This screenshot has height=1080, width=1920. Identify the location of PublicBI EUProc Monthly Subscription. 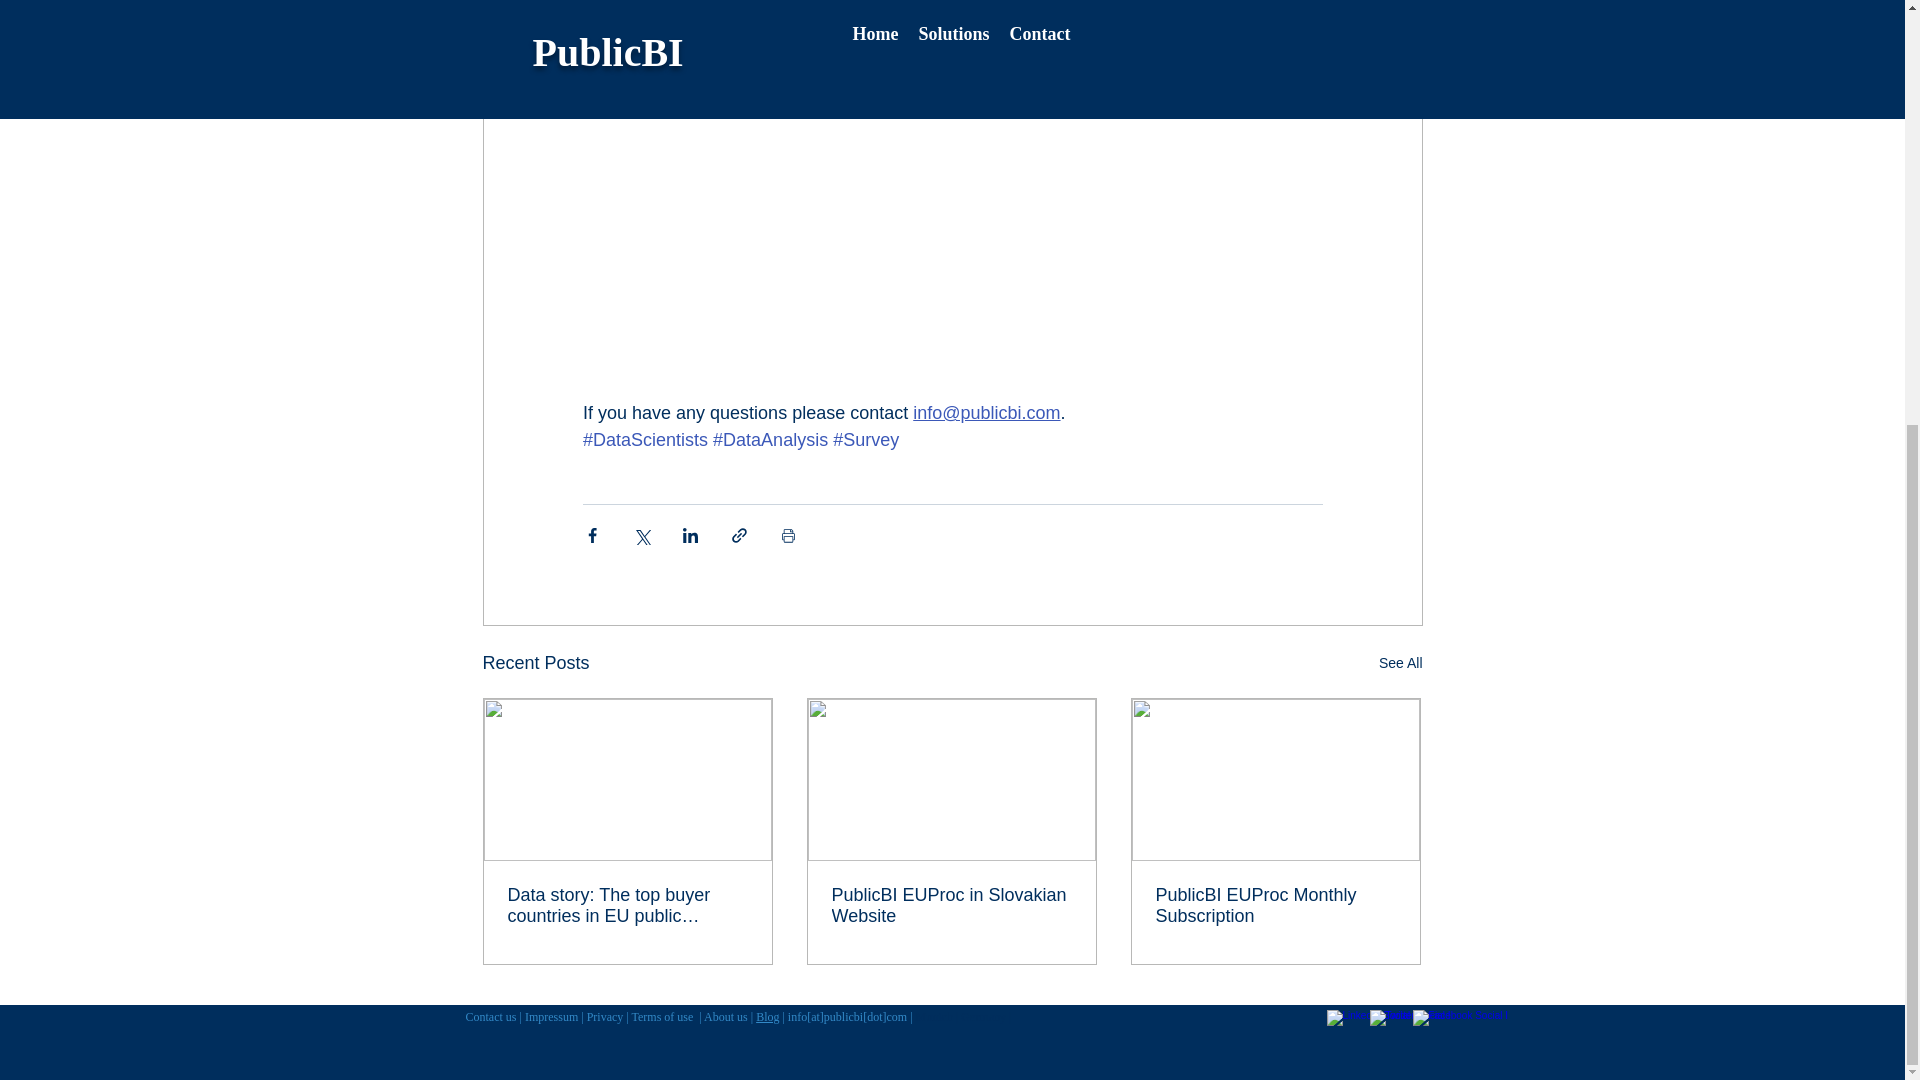
(1275, 905).